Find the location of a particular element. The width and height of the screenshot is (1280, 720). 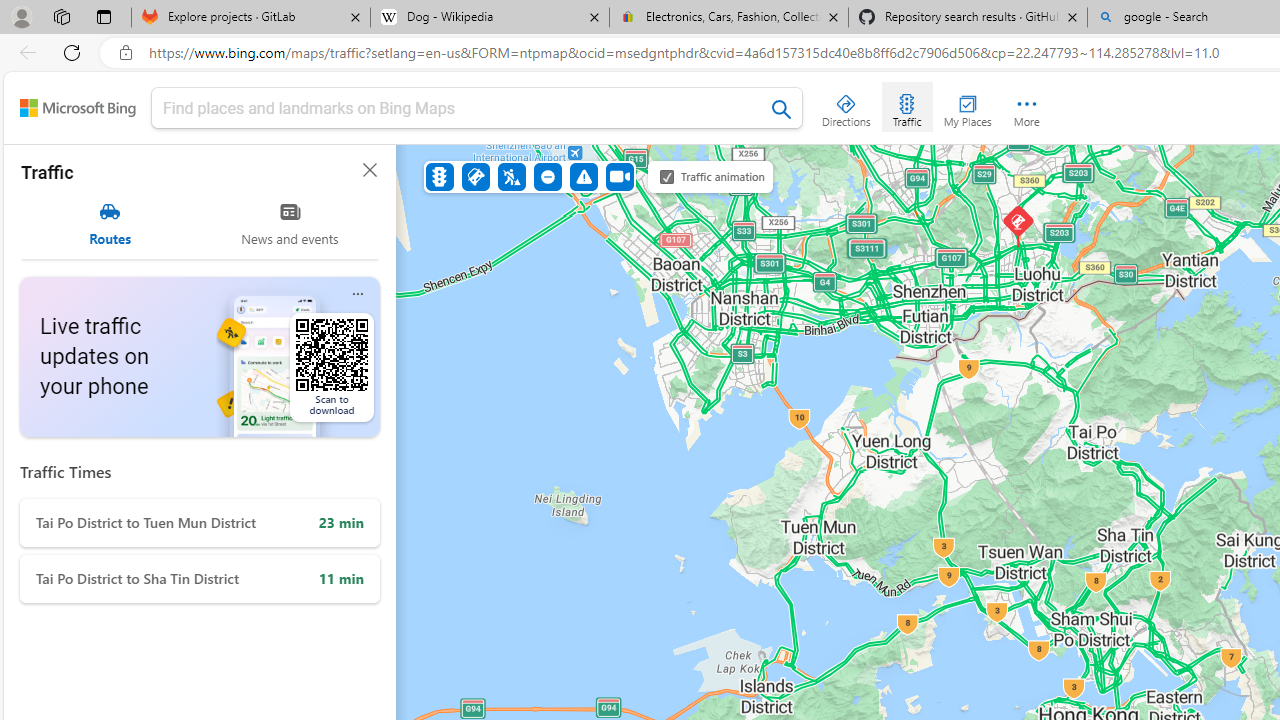

Road Closures is located at coordinates (547, 176).